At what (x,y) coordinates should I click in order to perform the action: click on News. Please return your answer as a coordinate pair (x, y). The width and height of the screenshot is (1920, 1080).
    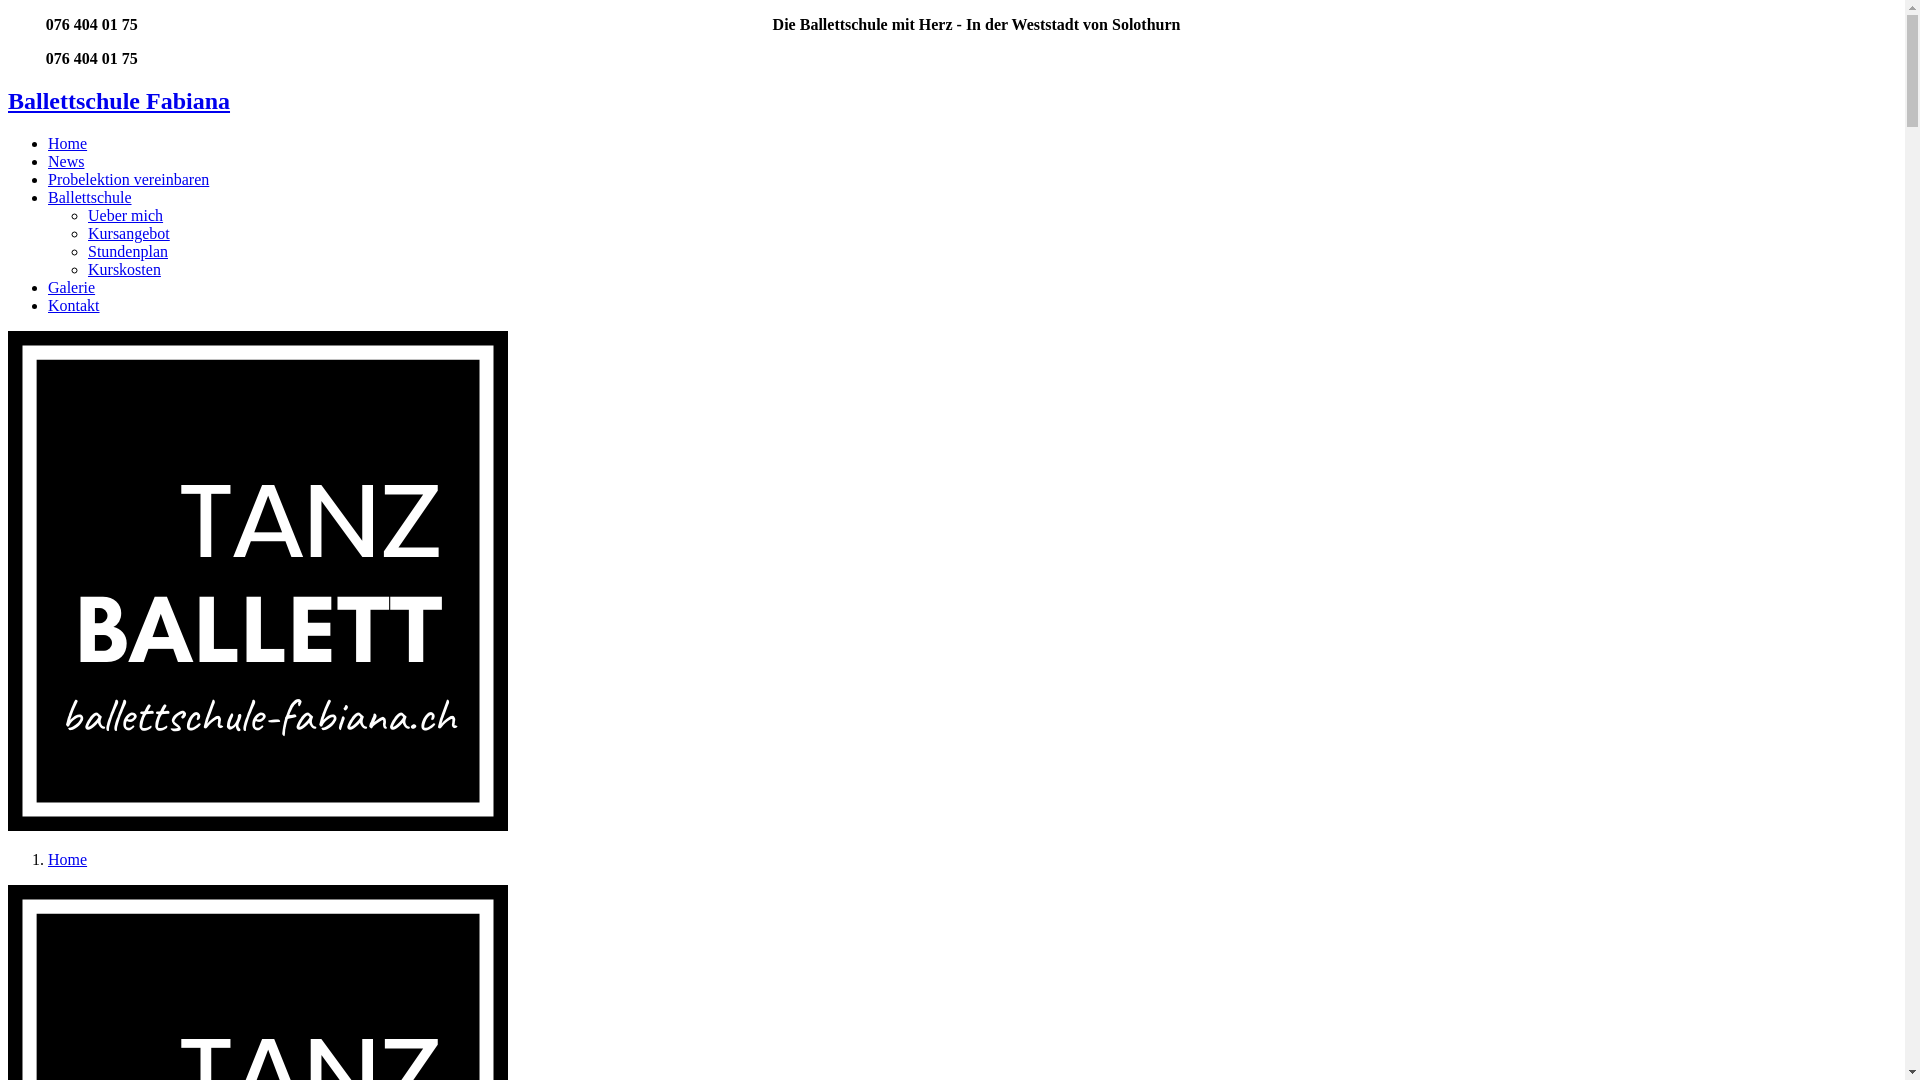
    Looking at the image, I should click on (66, 162).